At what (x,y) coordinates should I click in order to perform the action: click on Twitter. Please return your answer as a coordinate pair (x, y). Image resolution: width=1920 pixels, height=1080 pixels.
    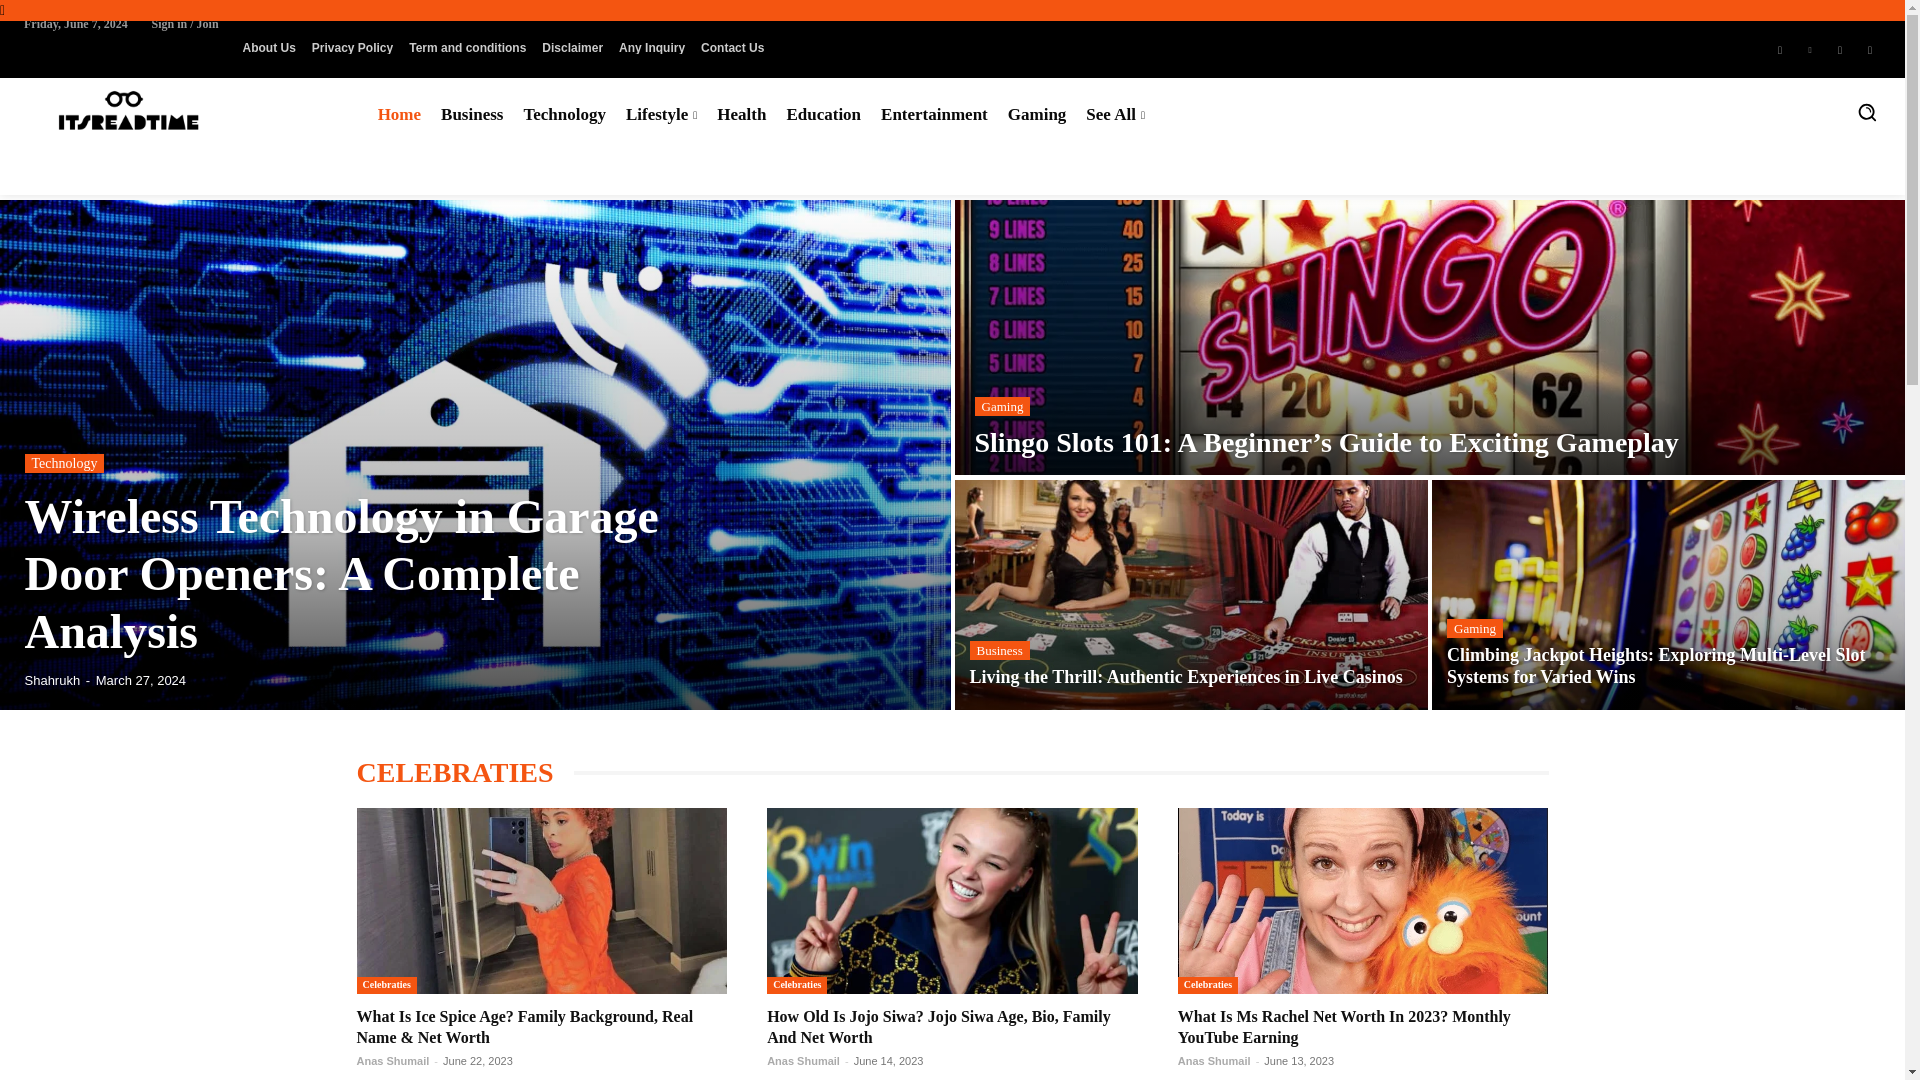
    Looking at the image, I should click on (1870, 48).